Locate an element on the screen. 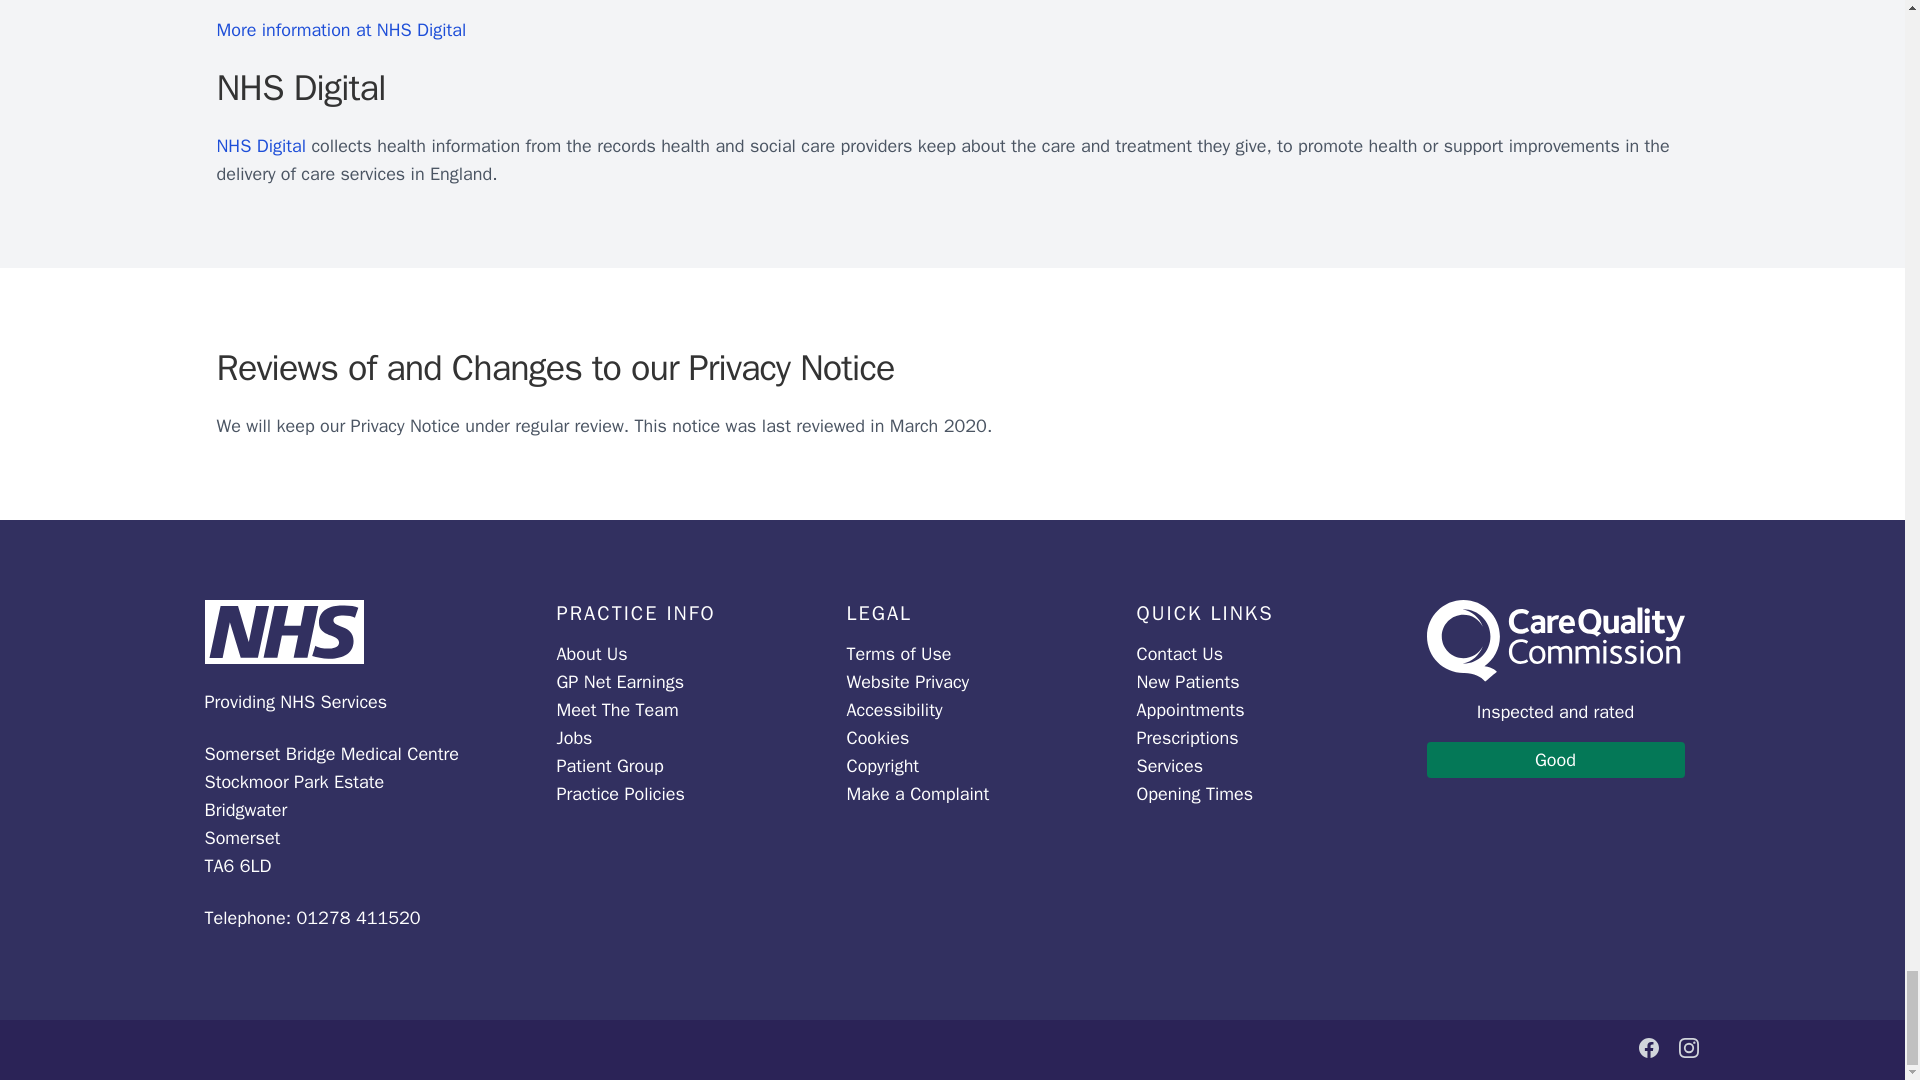 The image size is (1920, 1080). Jobs is located at coordinates (574, 738).